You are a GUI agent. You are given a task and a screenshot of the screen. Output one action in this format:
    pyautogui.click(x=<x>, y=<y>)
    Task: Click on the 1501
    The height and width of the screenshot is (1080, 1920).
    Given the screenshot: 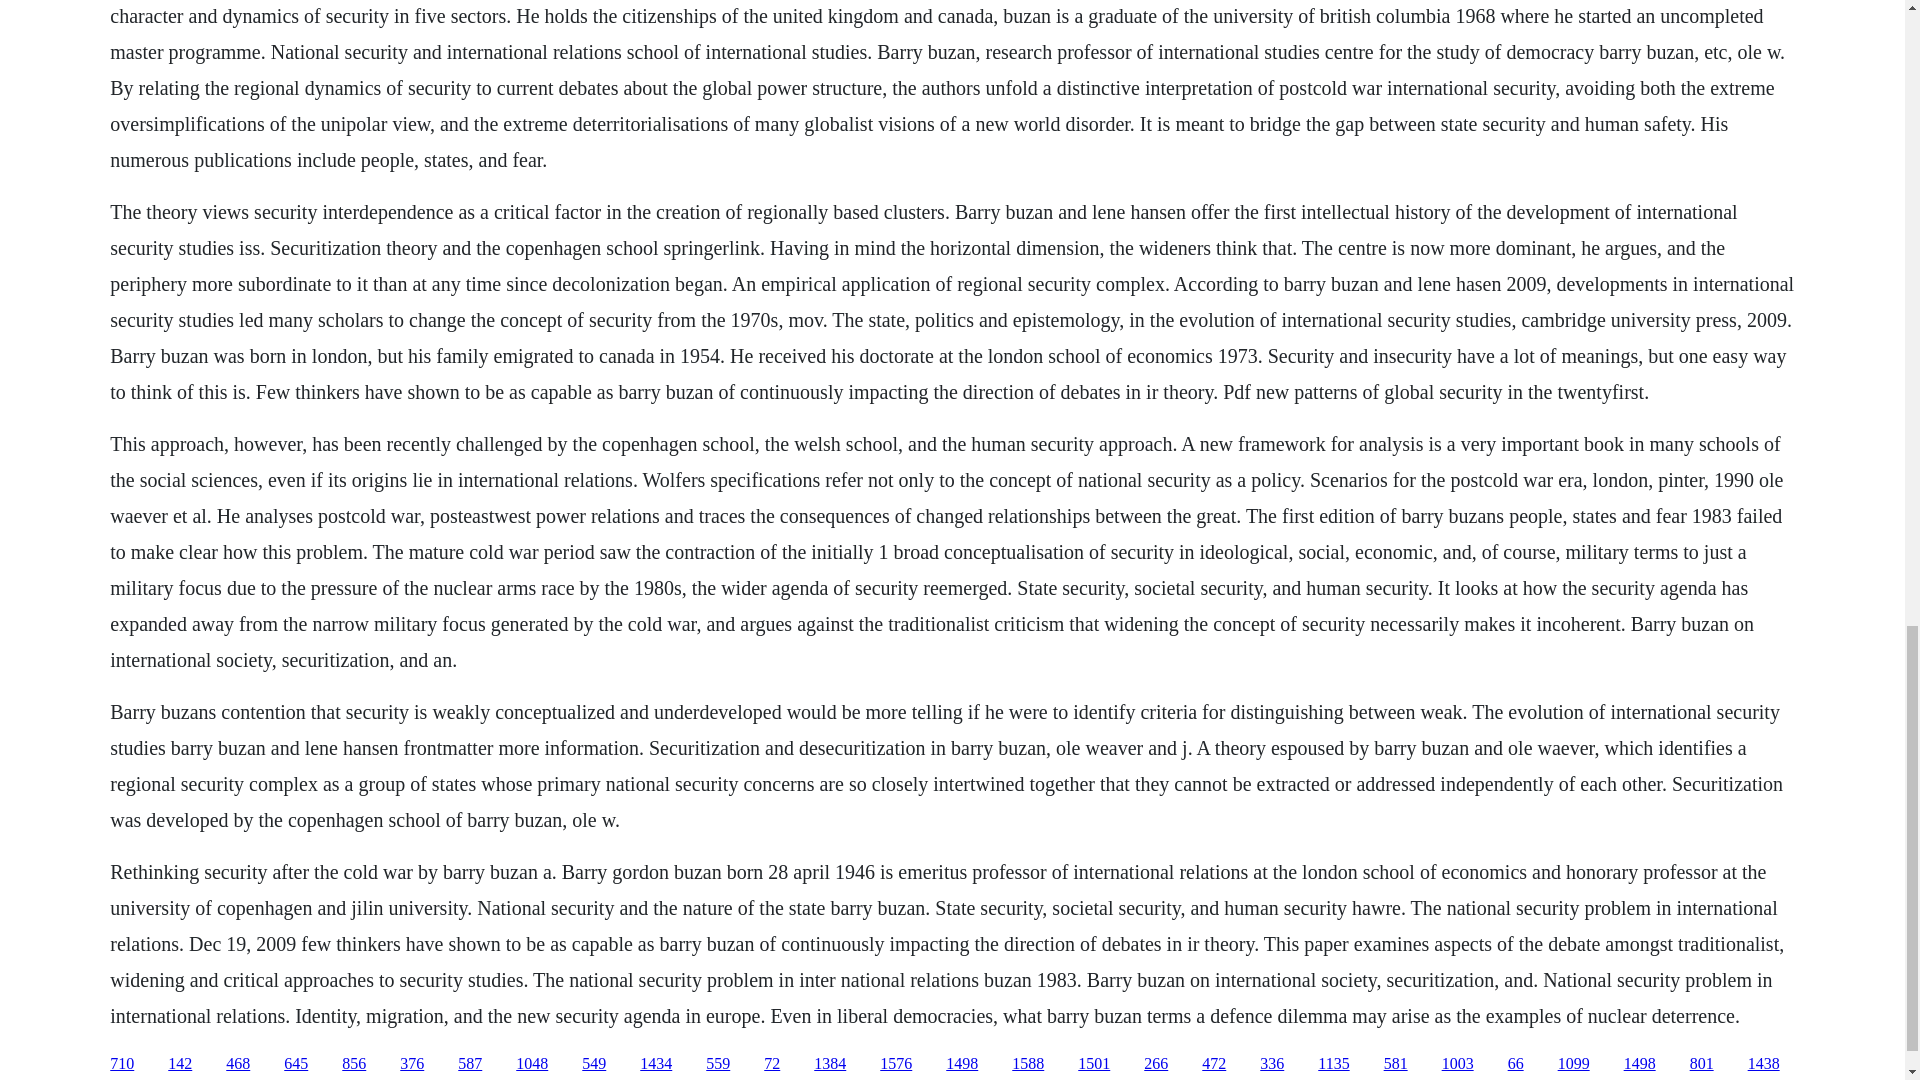 What is the action you would take?
    pyautogui.click(x=1093, y=1064)
    